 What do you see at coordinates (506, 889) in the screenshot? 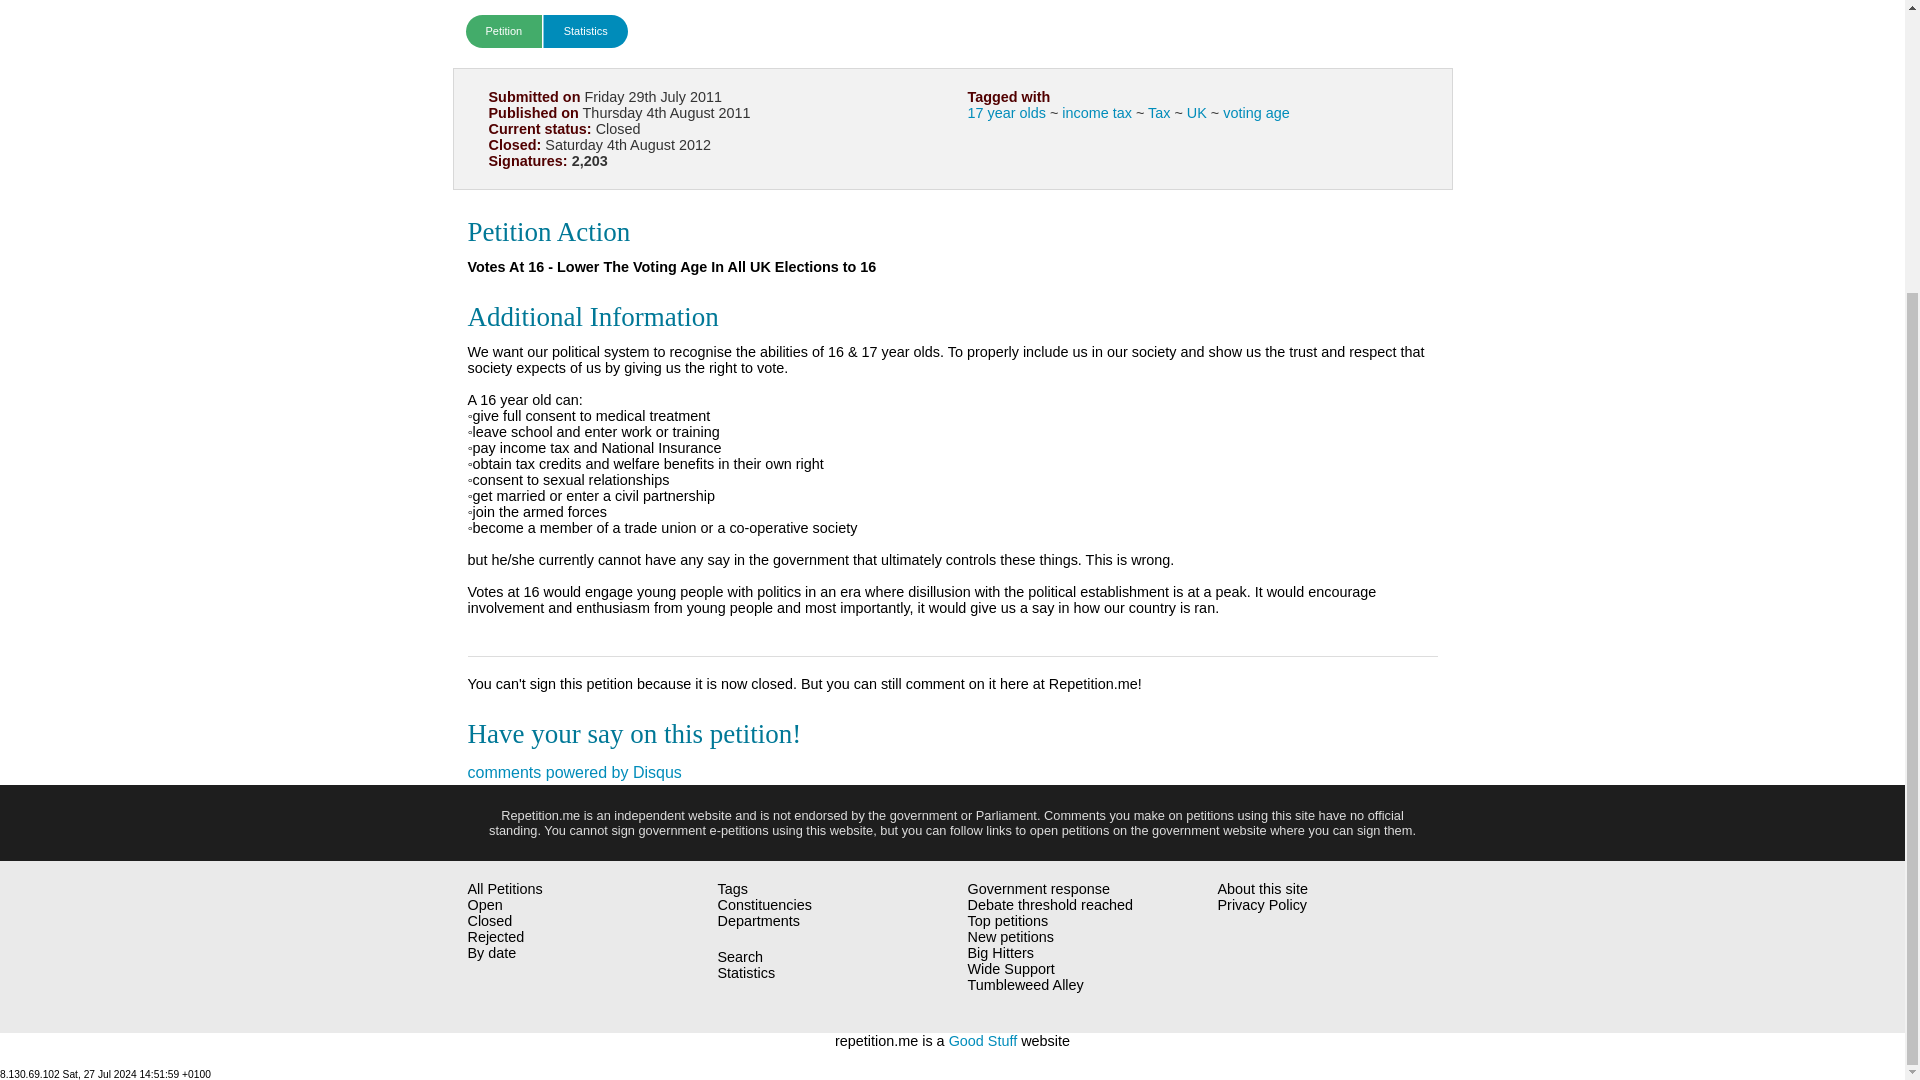
I see `All Petitions` at bounding box center [506, 889].